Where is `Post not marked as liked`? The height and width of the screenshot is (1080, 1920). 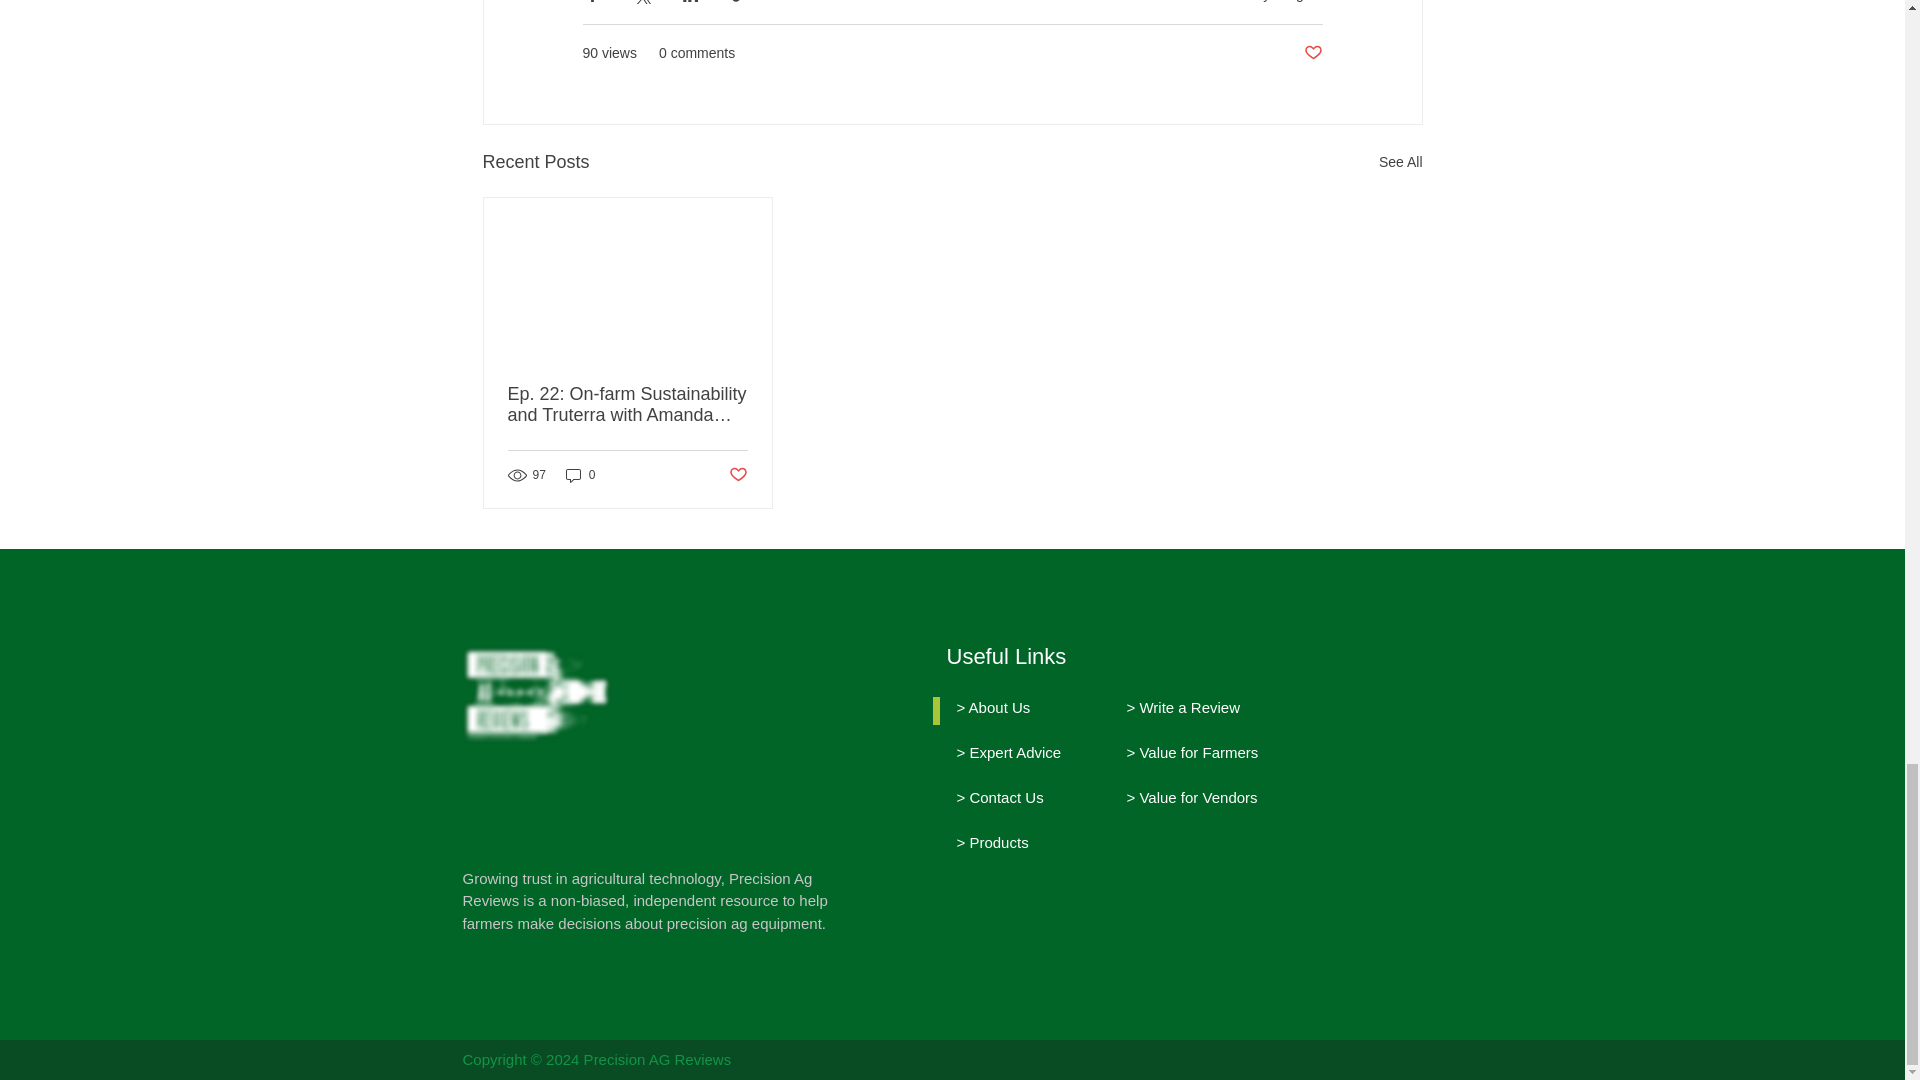
Post not marked as liked is located at coordinates (1312, 53).